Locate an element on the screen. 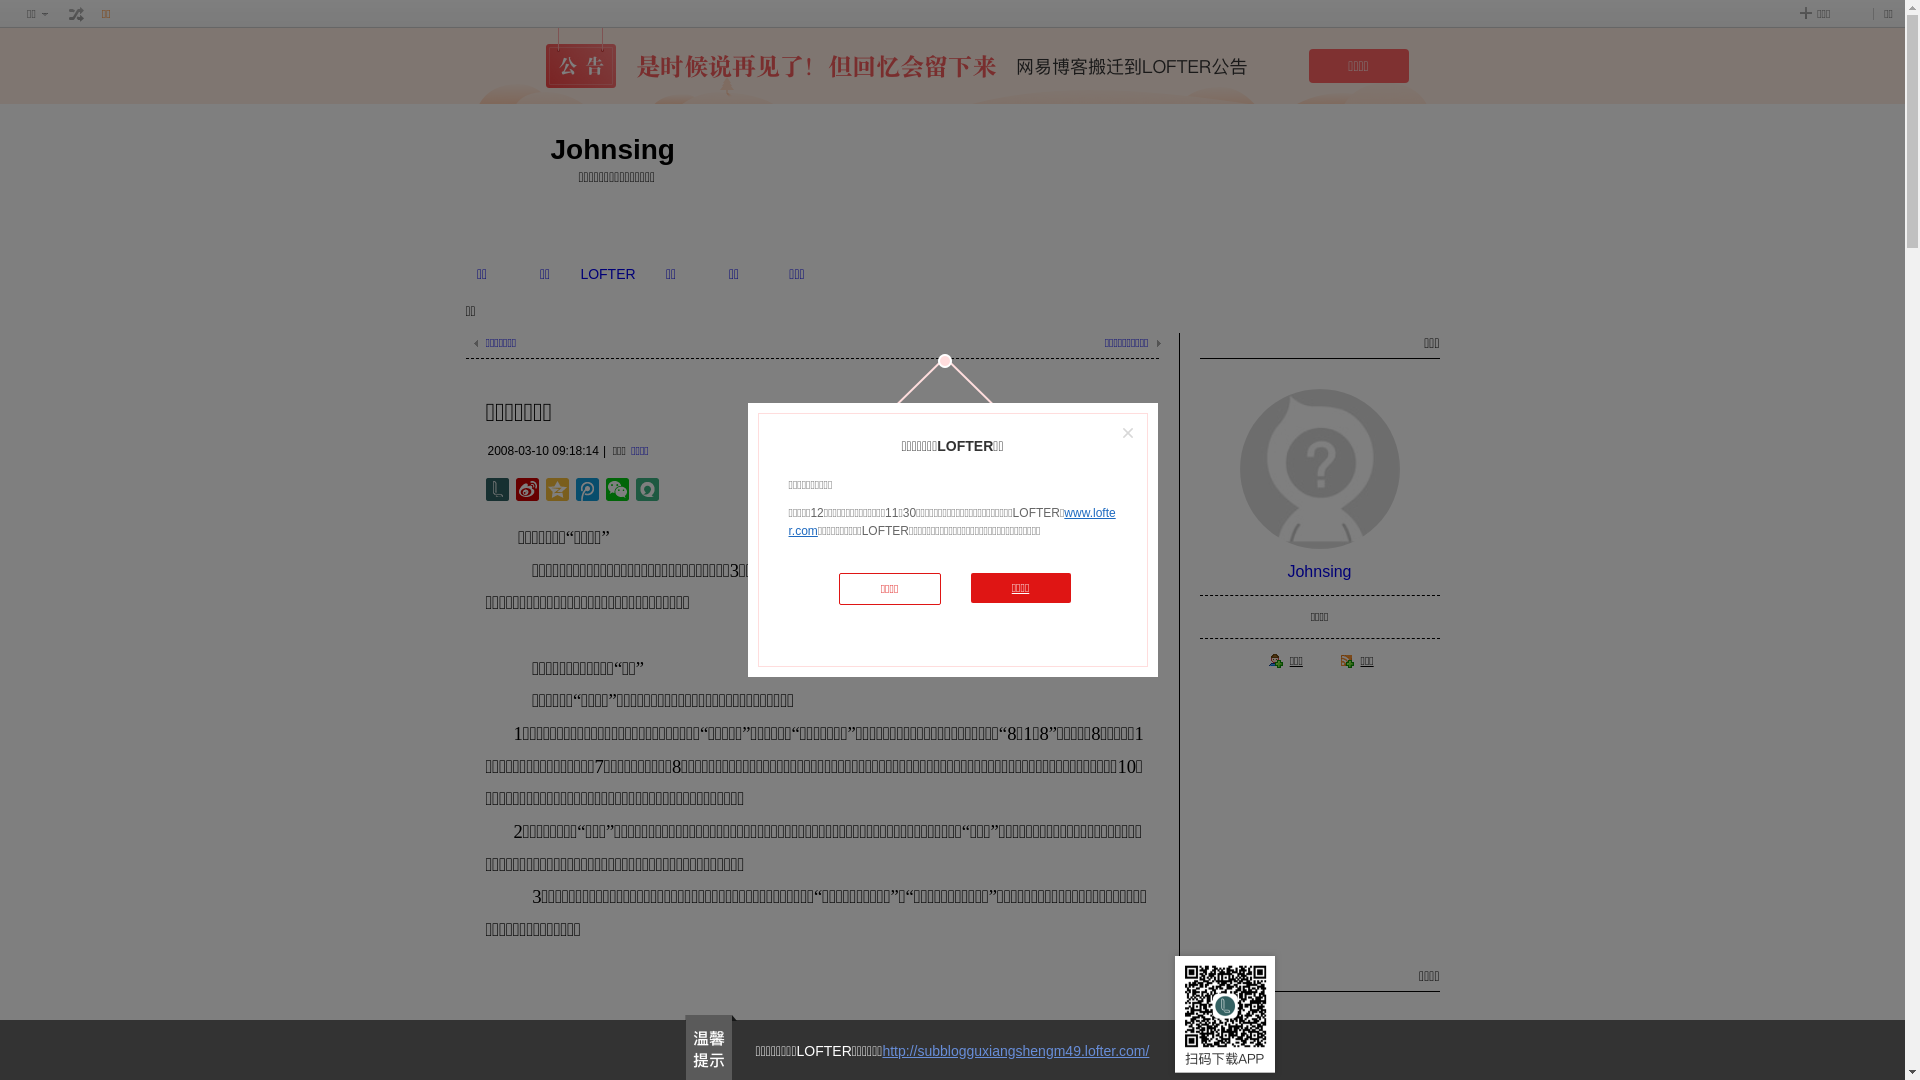 The height and width of the screenshot is (1080, 1920).   is located at coordinates (77, 14).